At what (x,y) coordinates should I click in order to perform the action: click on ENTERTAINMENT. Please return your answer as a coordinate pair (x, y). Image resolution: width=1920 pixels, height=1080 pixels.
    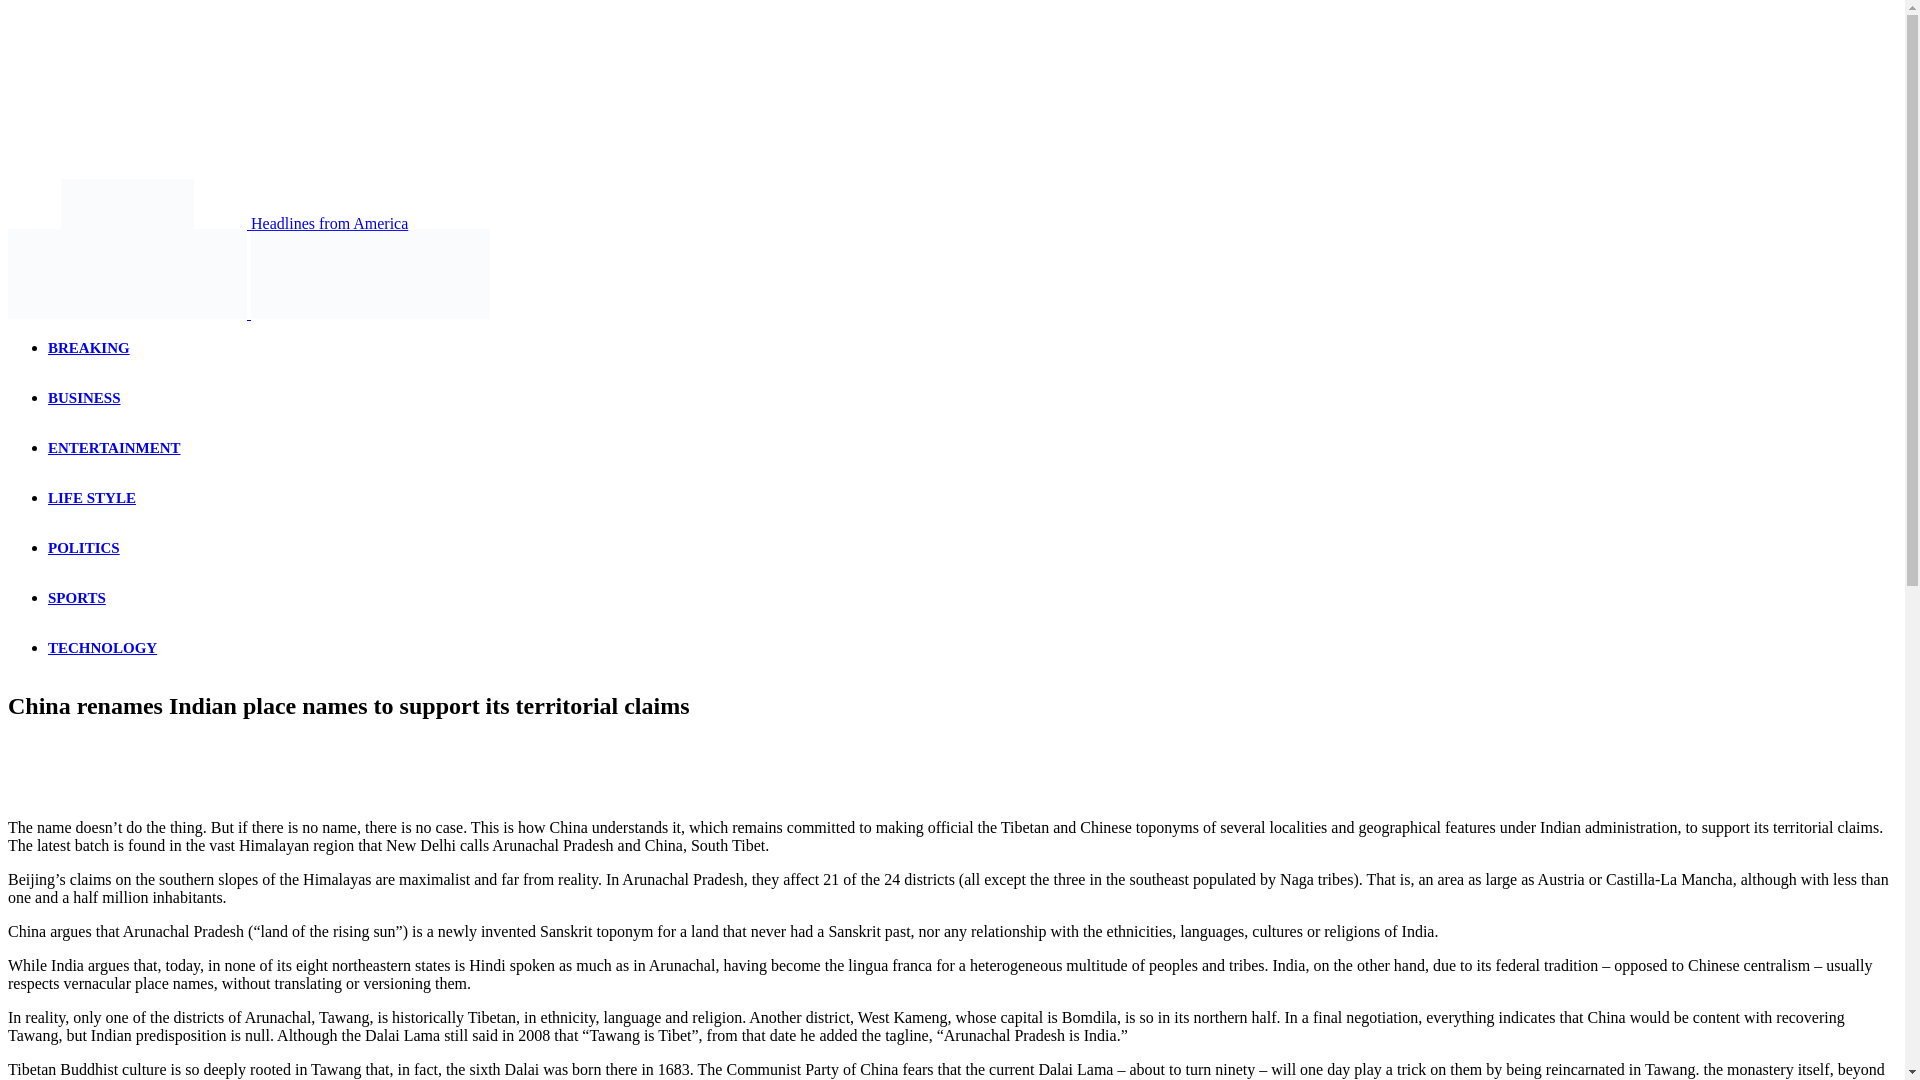
    Looking at the image, I should click on (114, 447).